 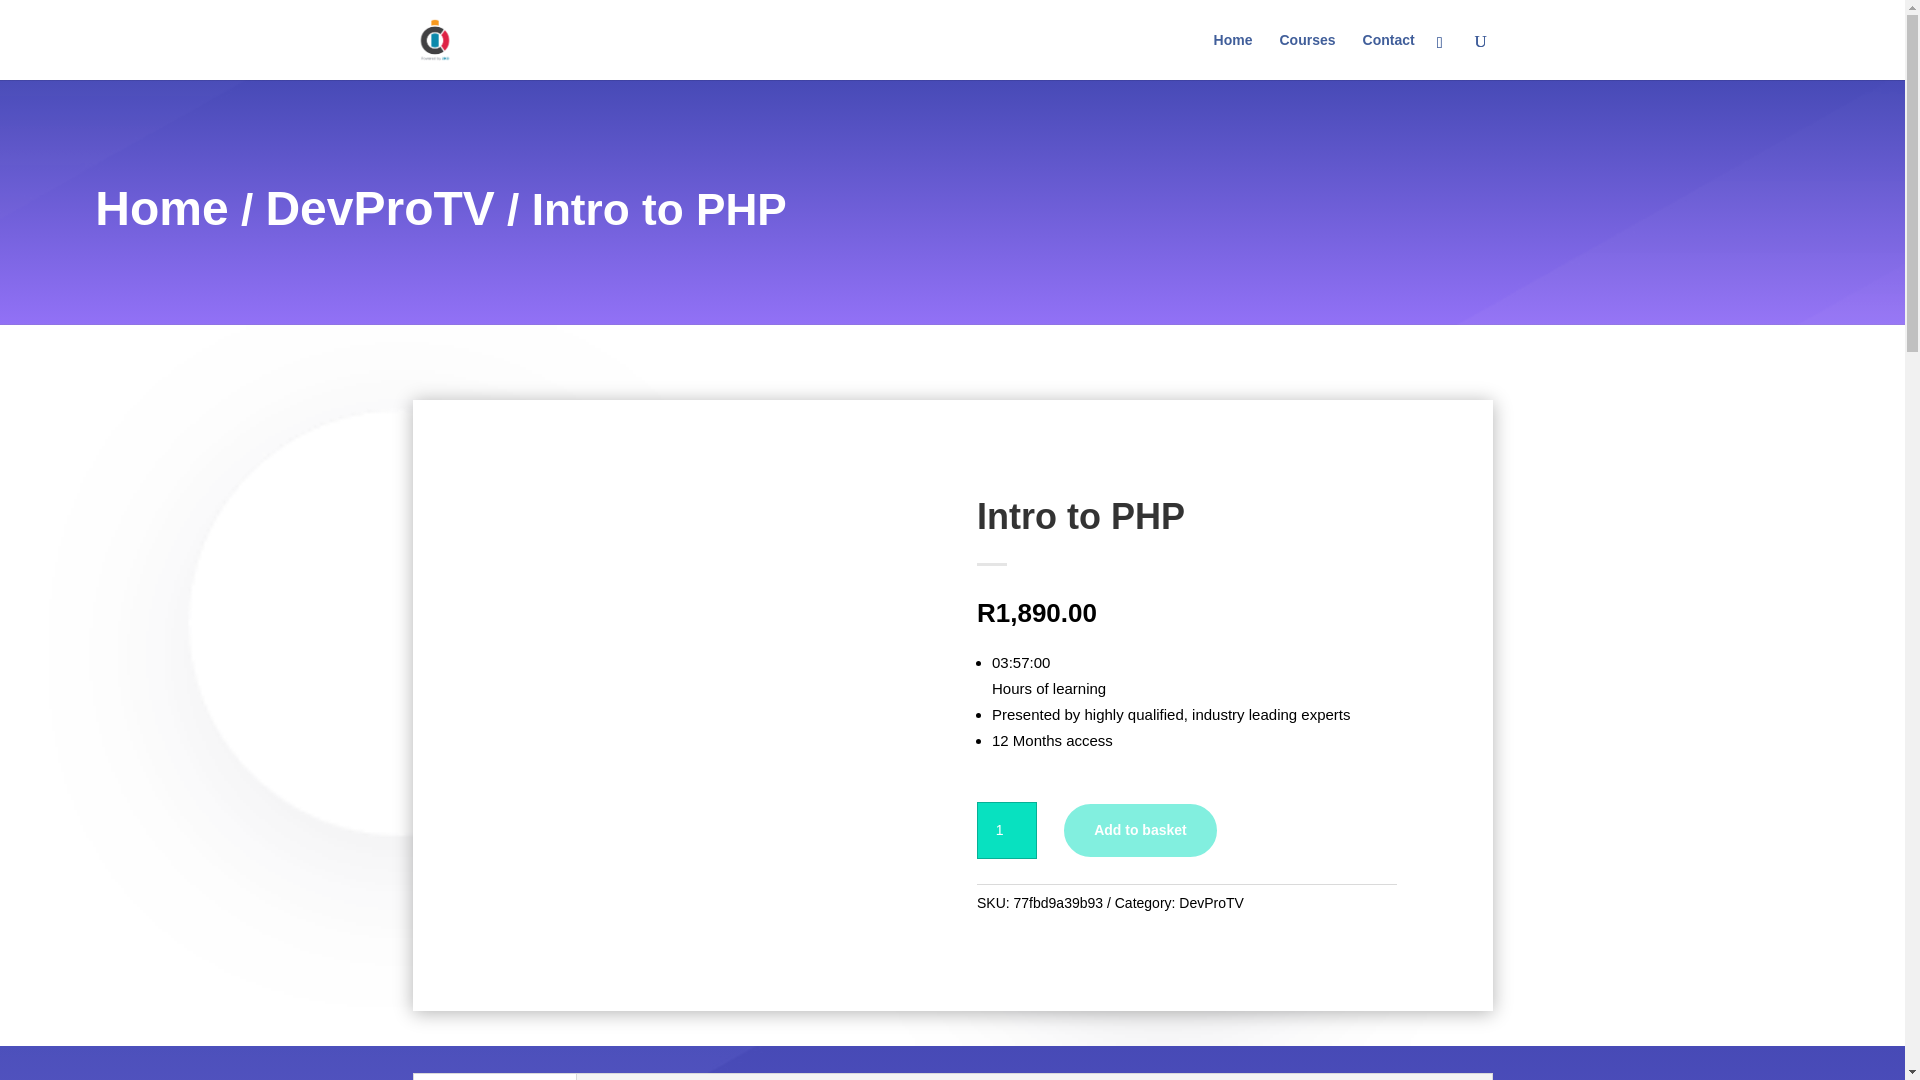 I want to click on Contact, so click(x=1389, y=56).